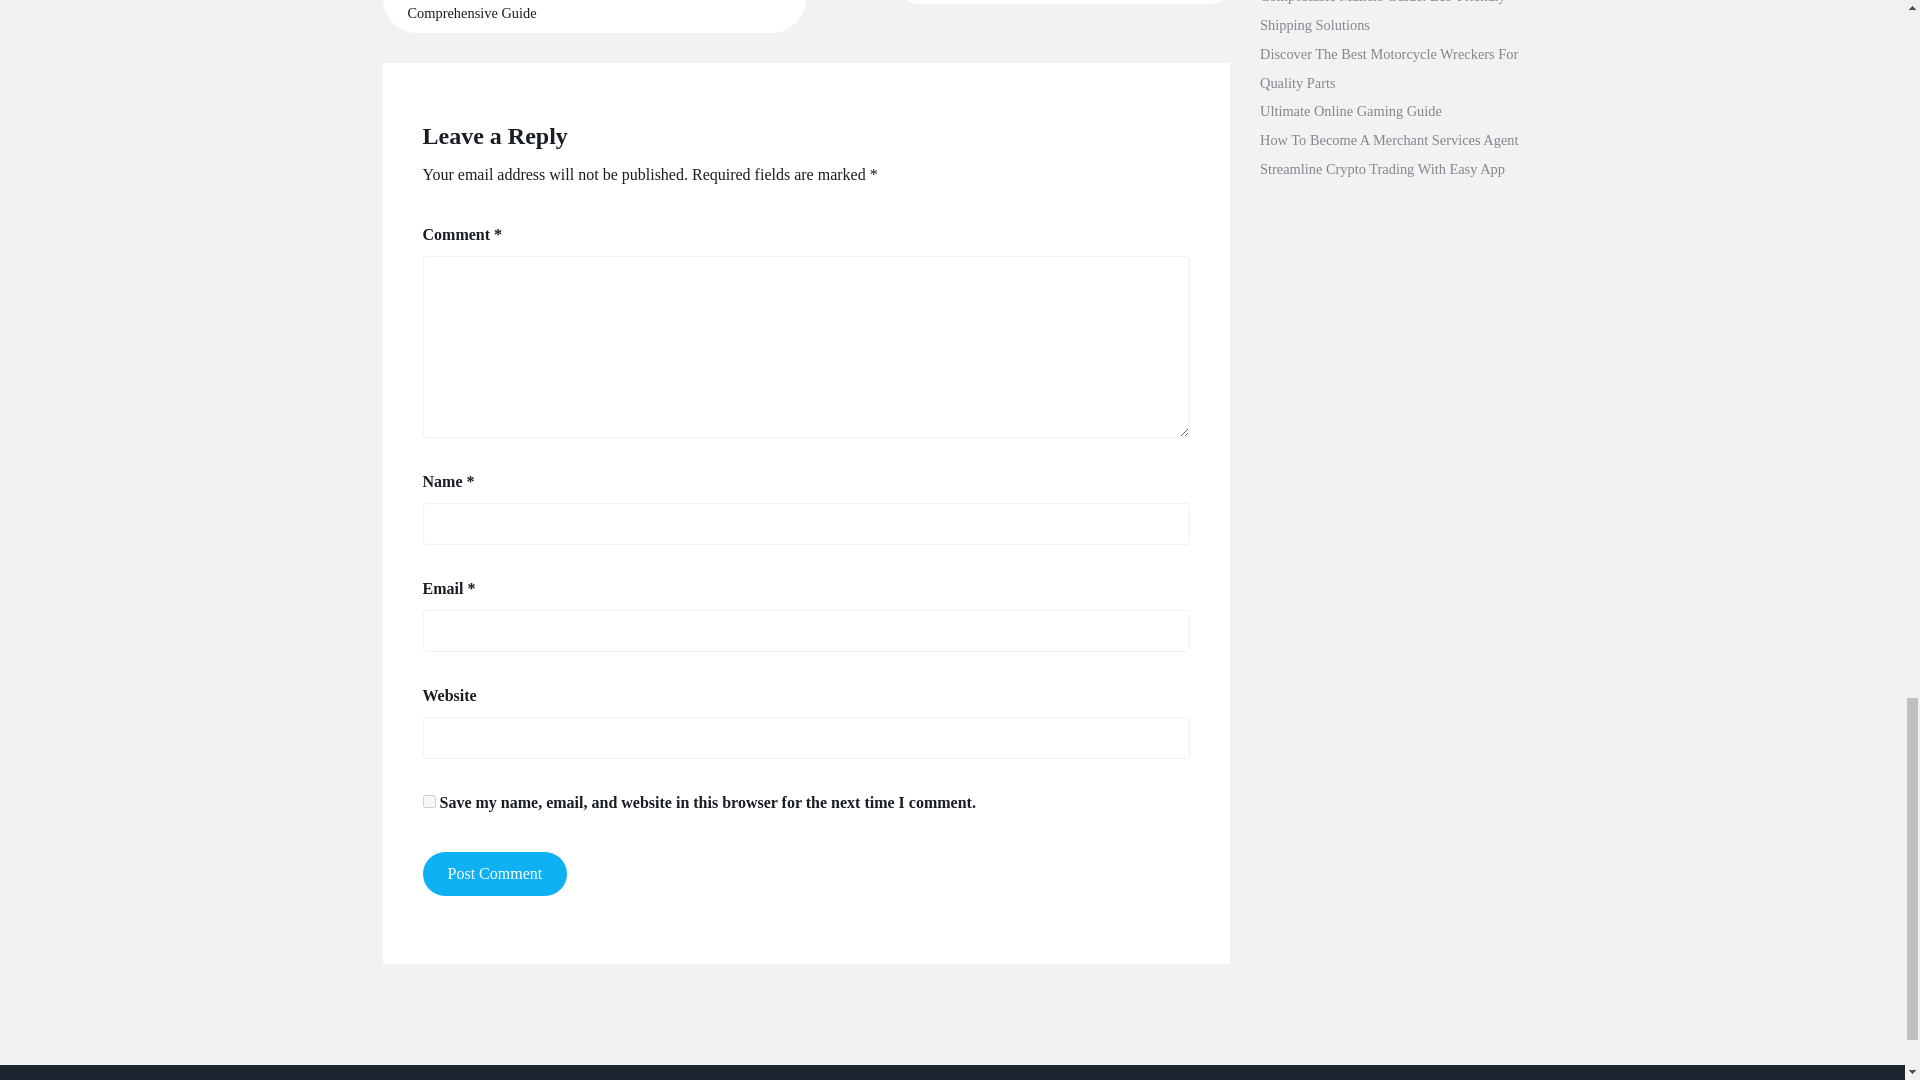  What do you see at coordinates (494, 874) in the screenshot?
I see `Post Comment` at bounding box center [494, 874].